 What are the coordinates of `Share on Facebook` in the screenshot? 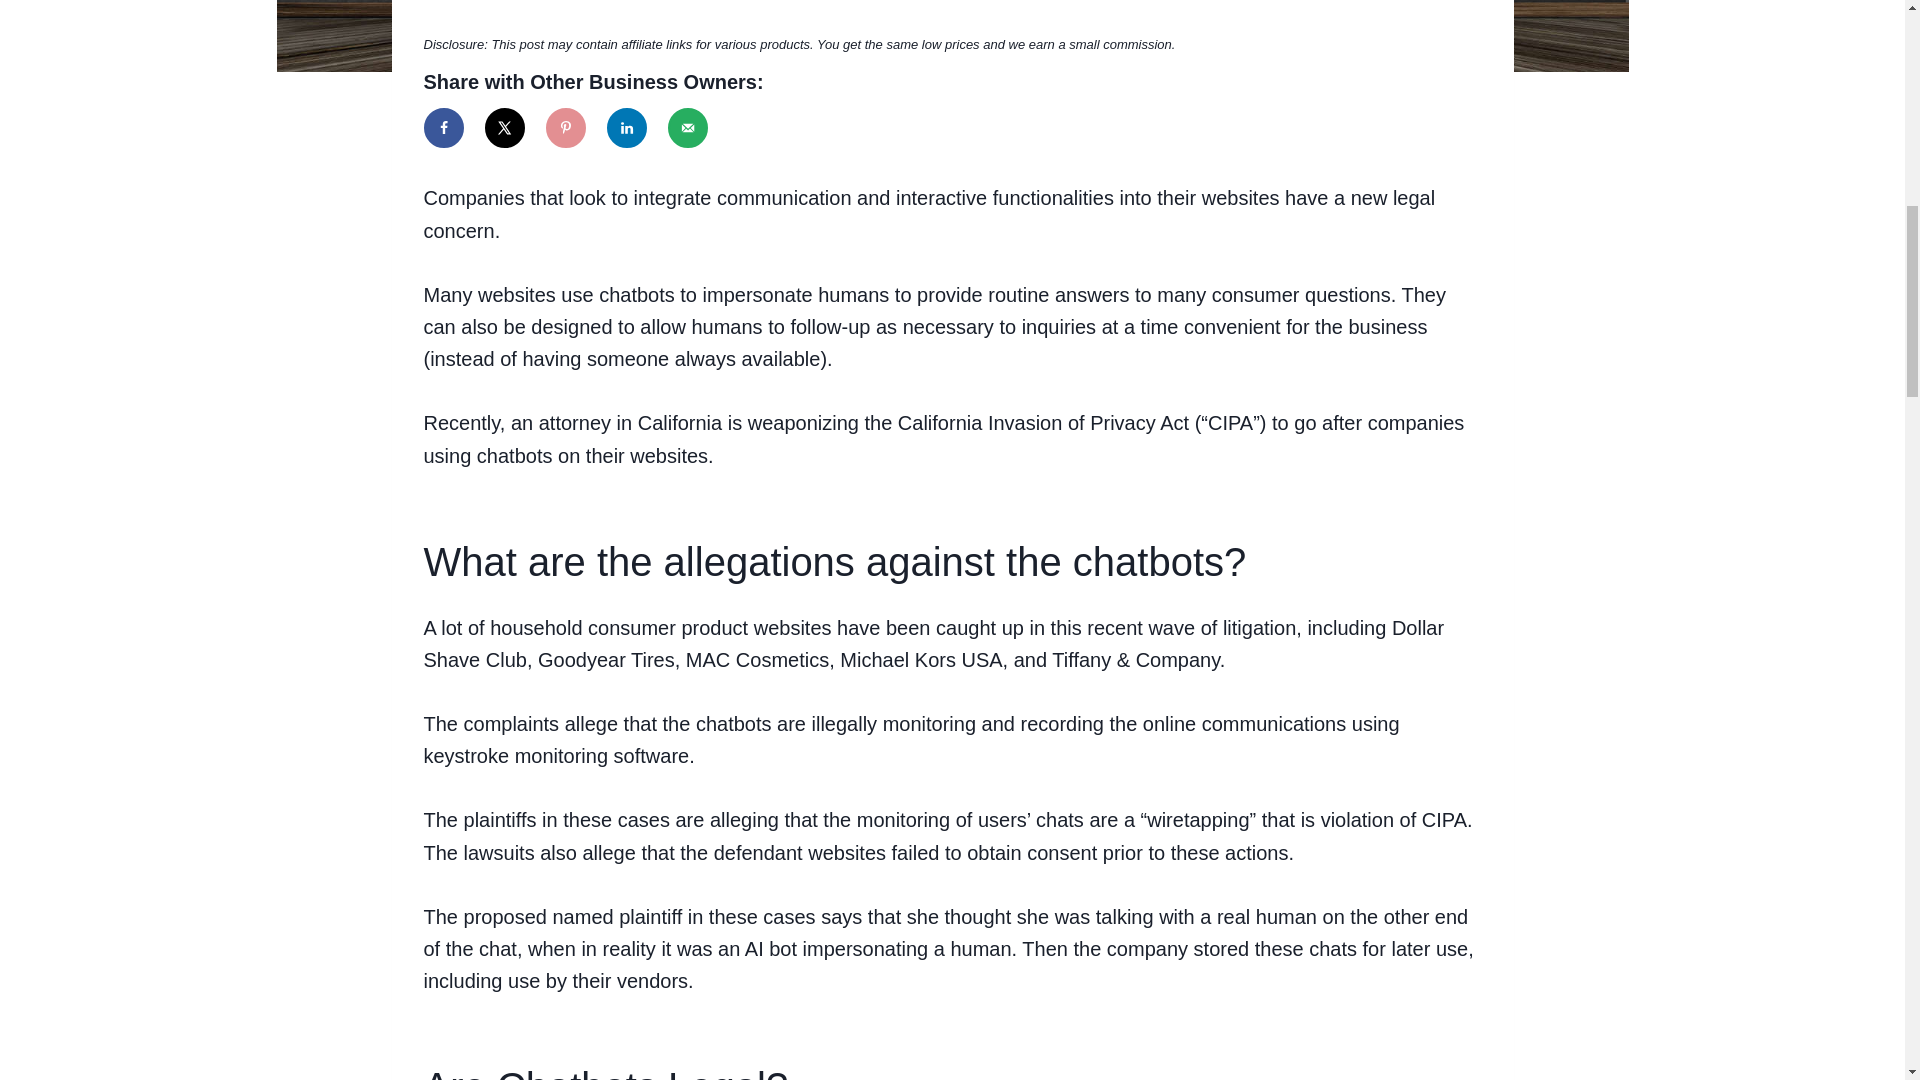 It's located at (444, 128).